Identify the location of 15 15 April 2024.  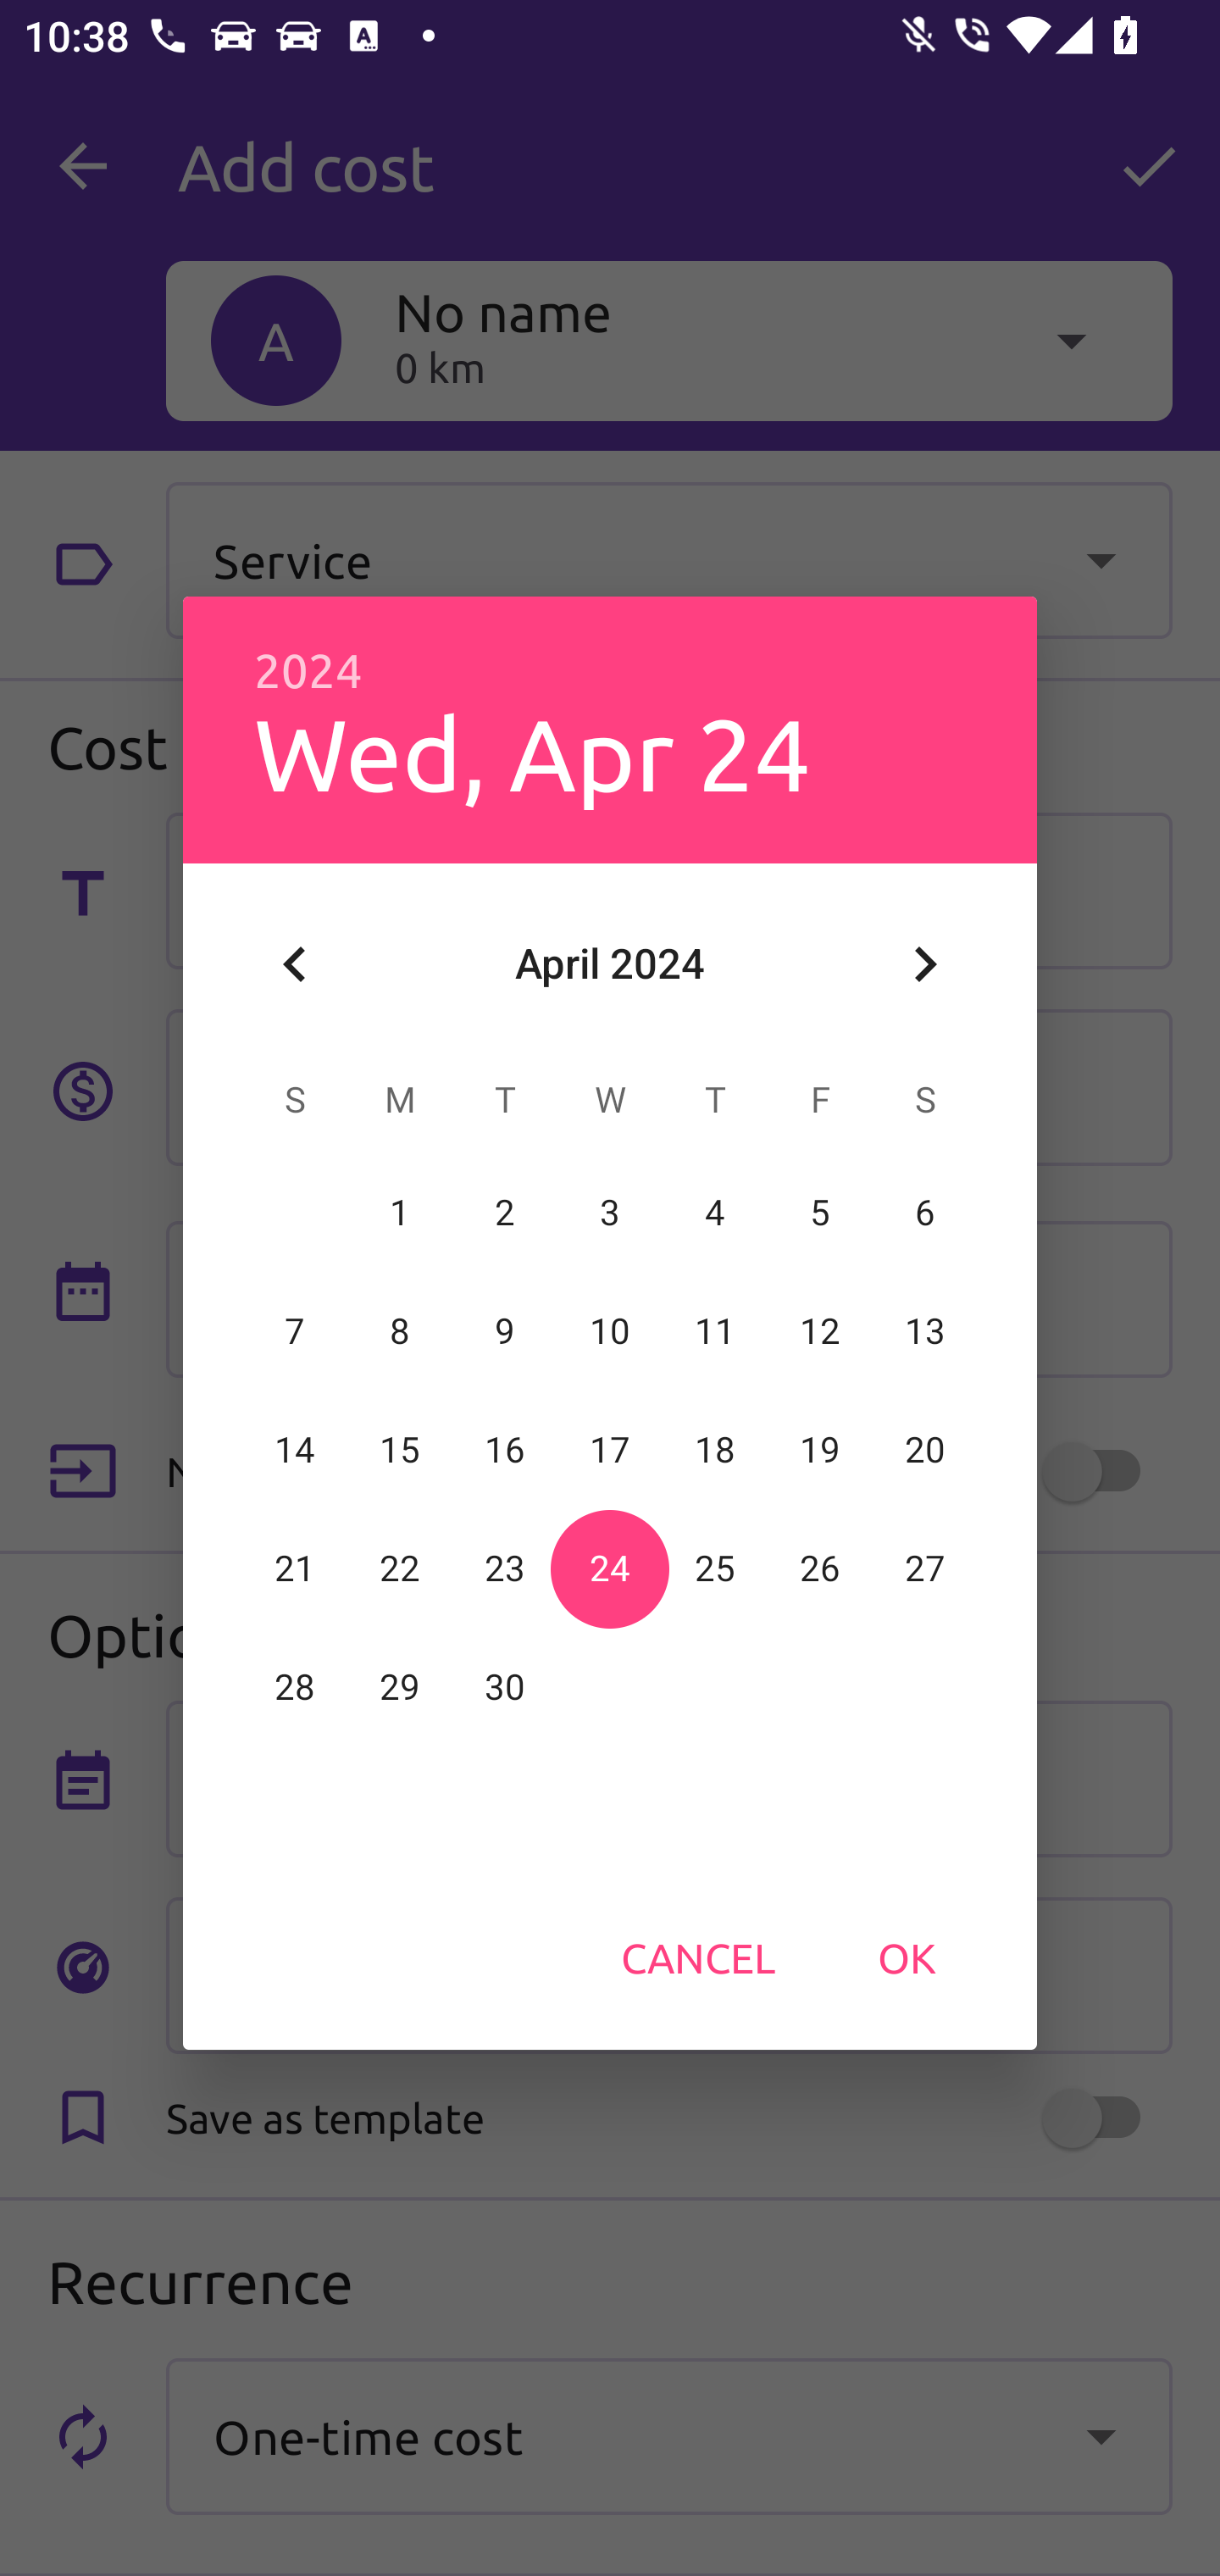
(400, 1450).